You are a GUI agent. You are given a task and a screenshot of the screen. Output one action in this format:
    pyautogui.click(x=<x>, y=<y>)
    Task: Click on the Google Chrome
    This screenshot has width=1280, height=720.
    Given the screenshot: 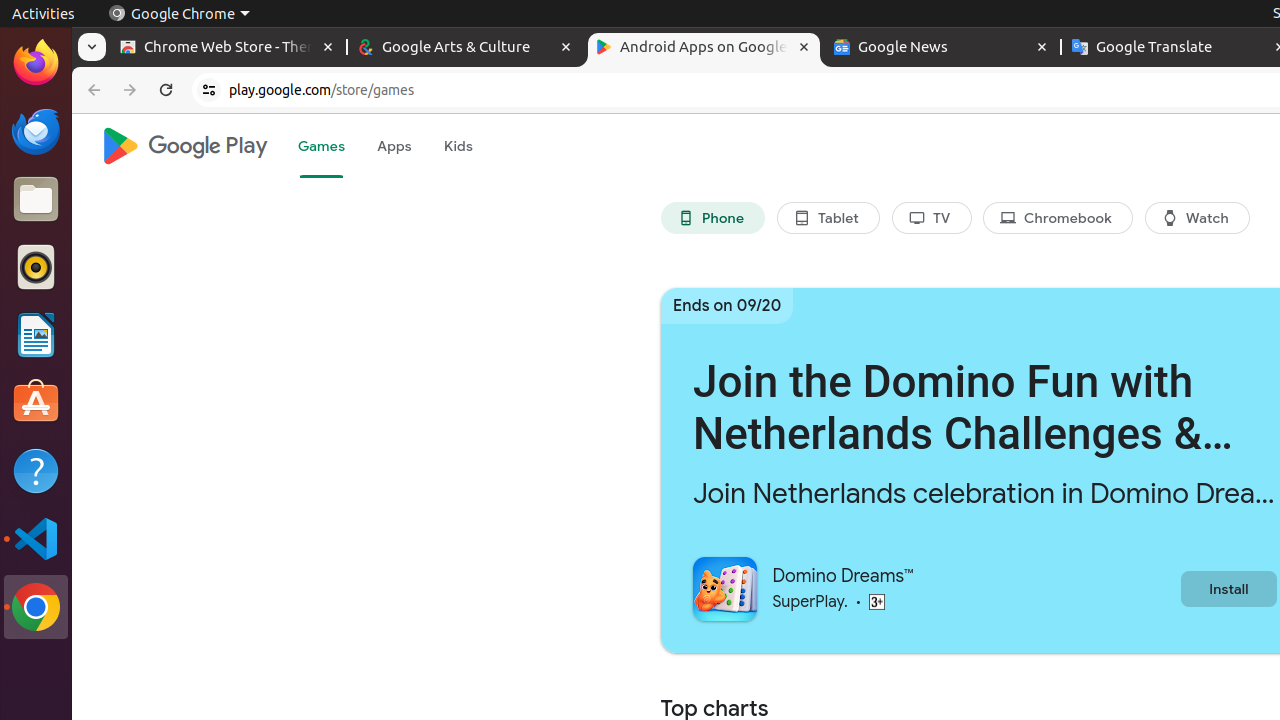 What is the action you would take?
    pyautogui.click(x=36, y=607)
    